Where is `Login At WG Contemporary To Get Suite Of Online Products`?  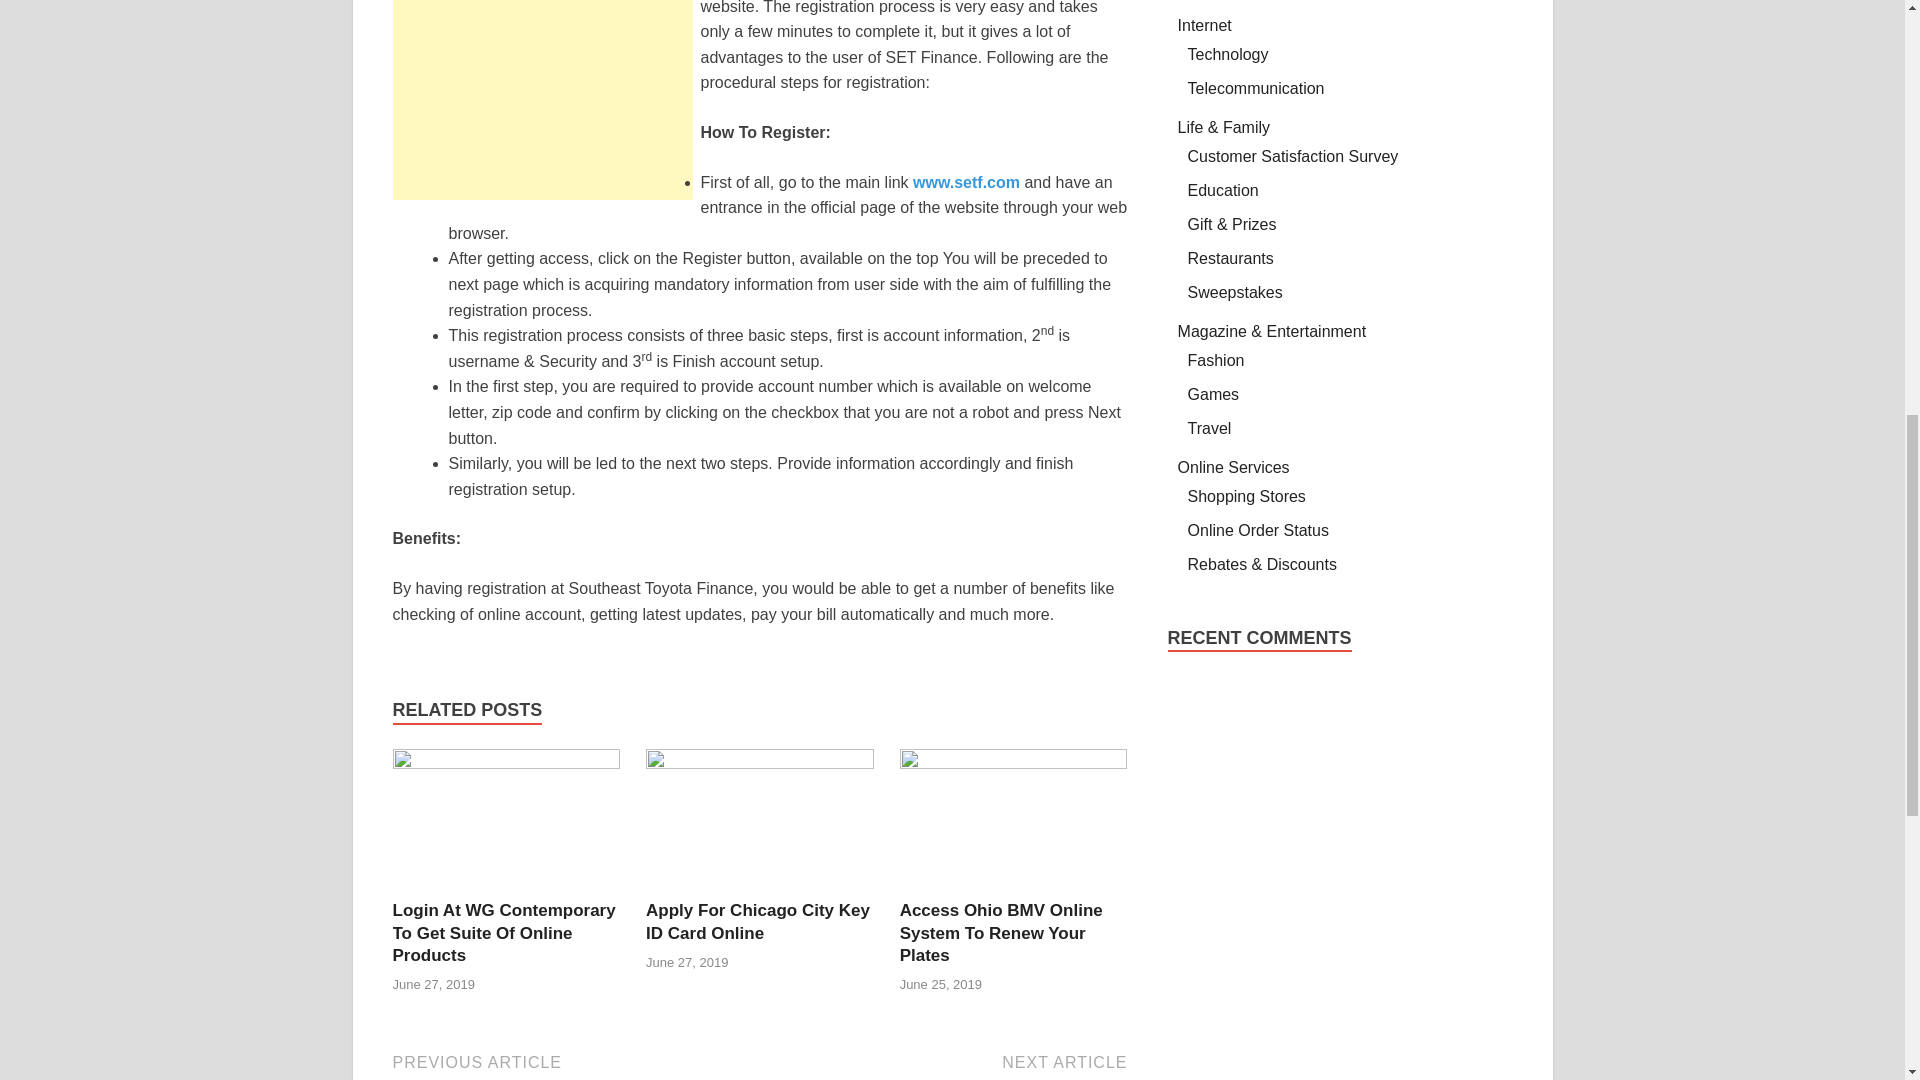 Login At WG Contemporary To Get Suite Of Online Products is located at coordinates (502, 932).